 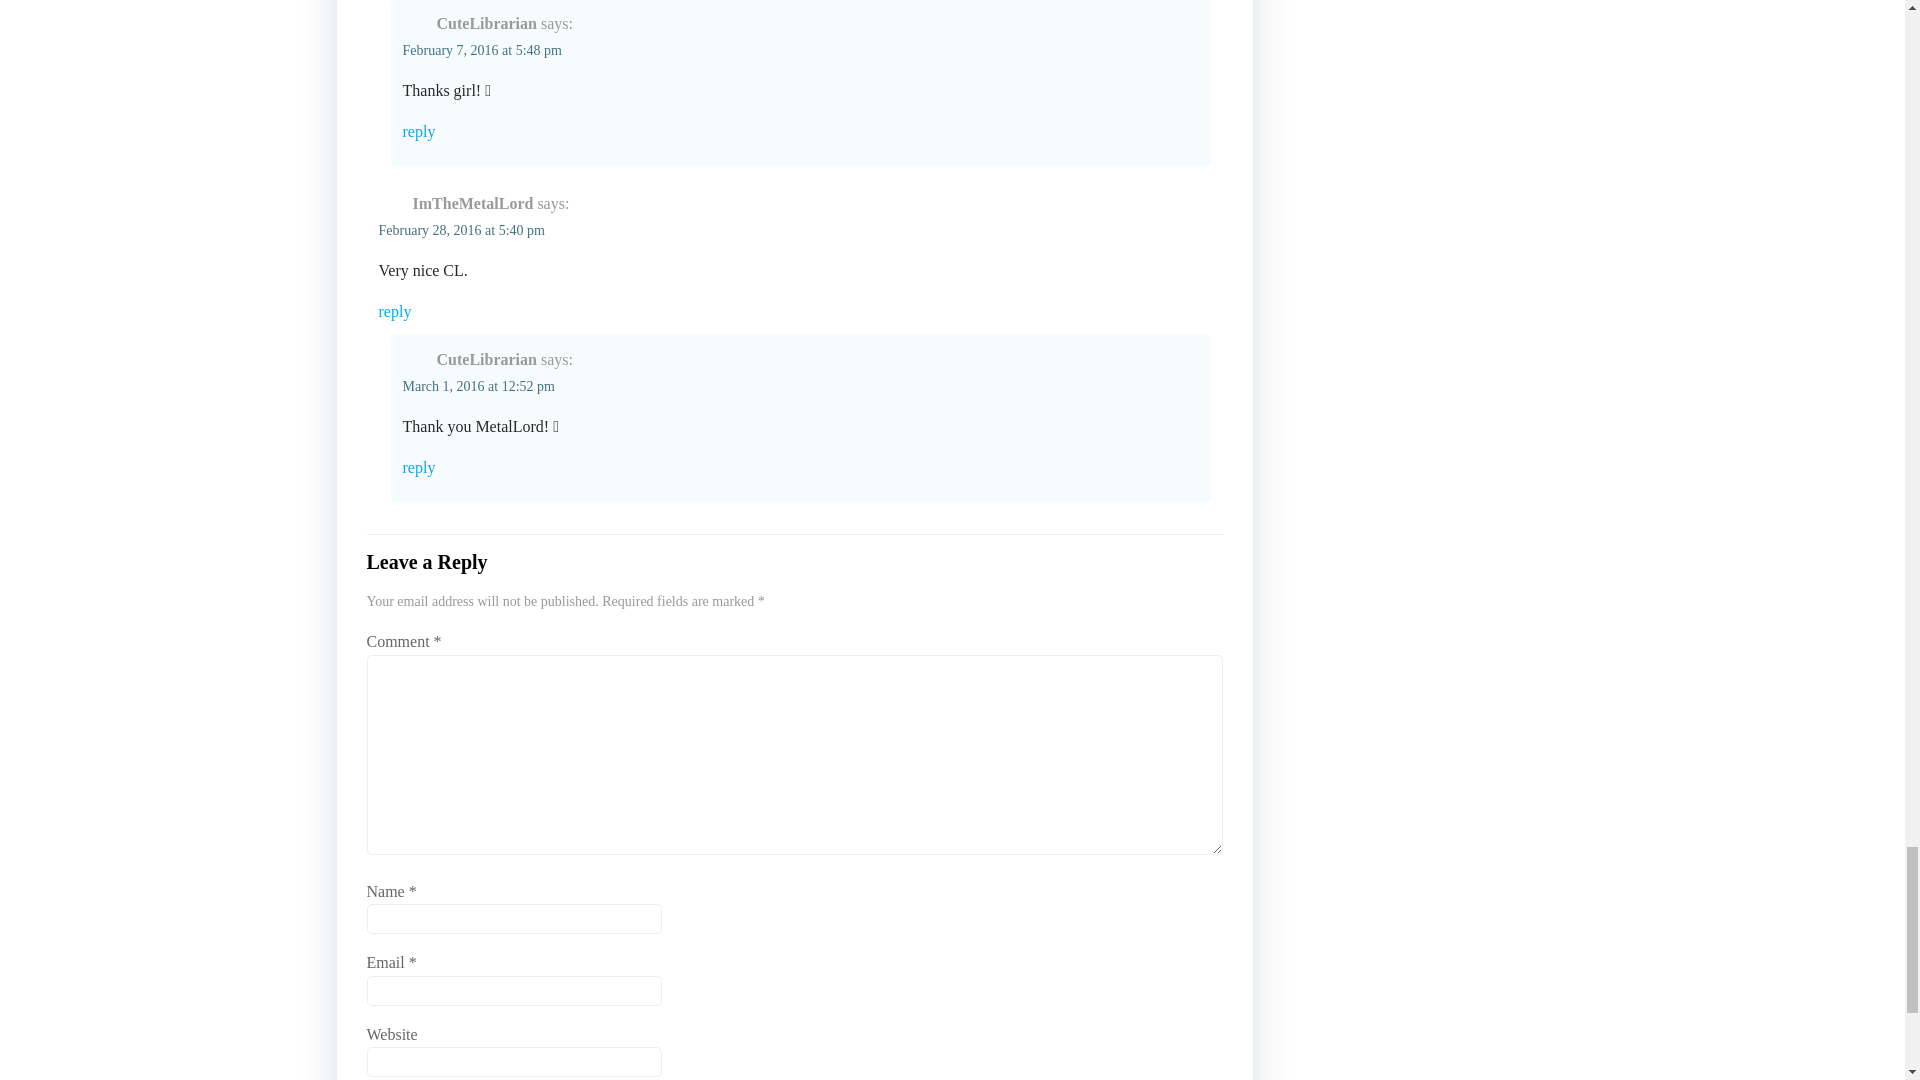 What do you see at coordinates (480, 50) in the screenshot?
I see `February 7, 2016 at 5:48 pm` at bounding box center [480, 50].